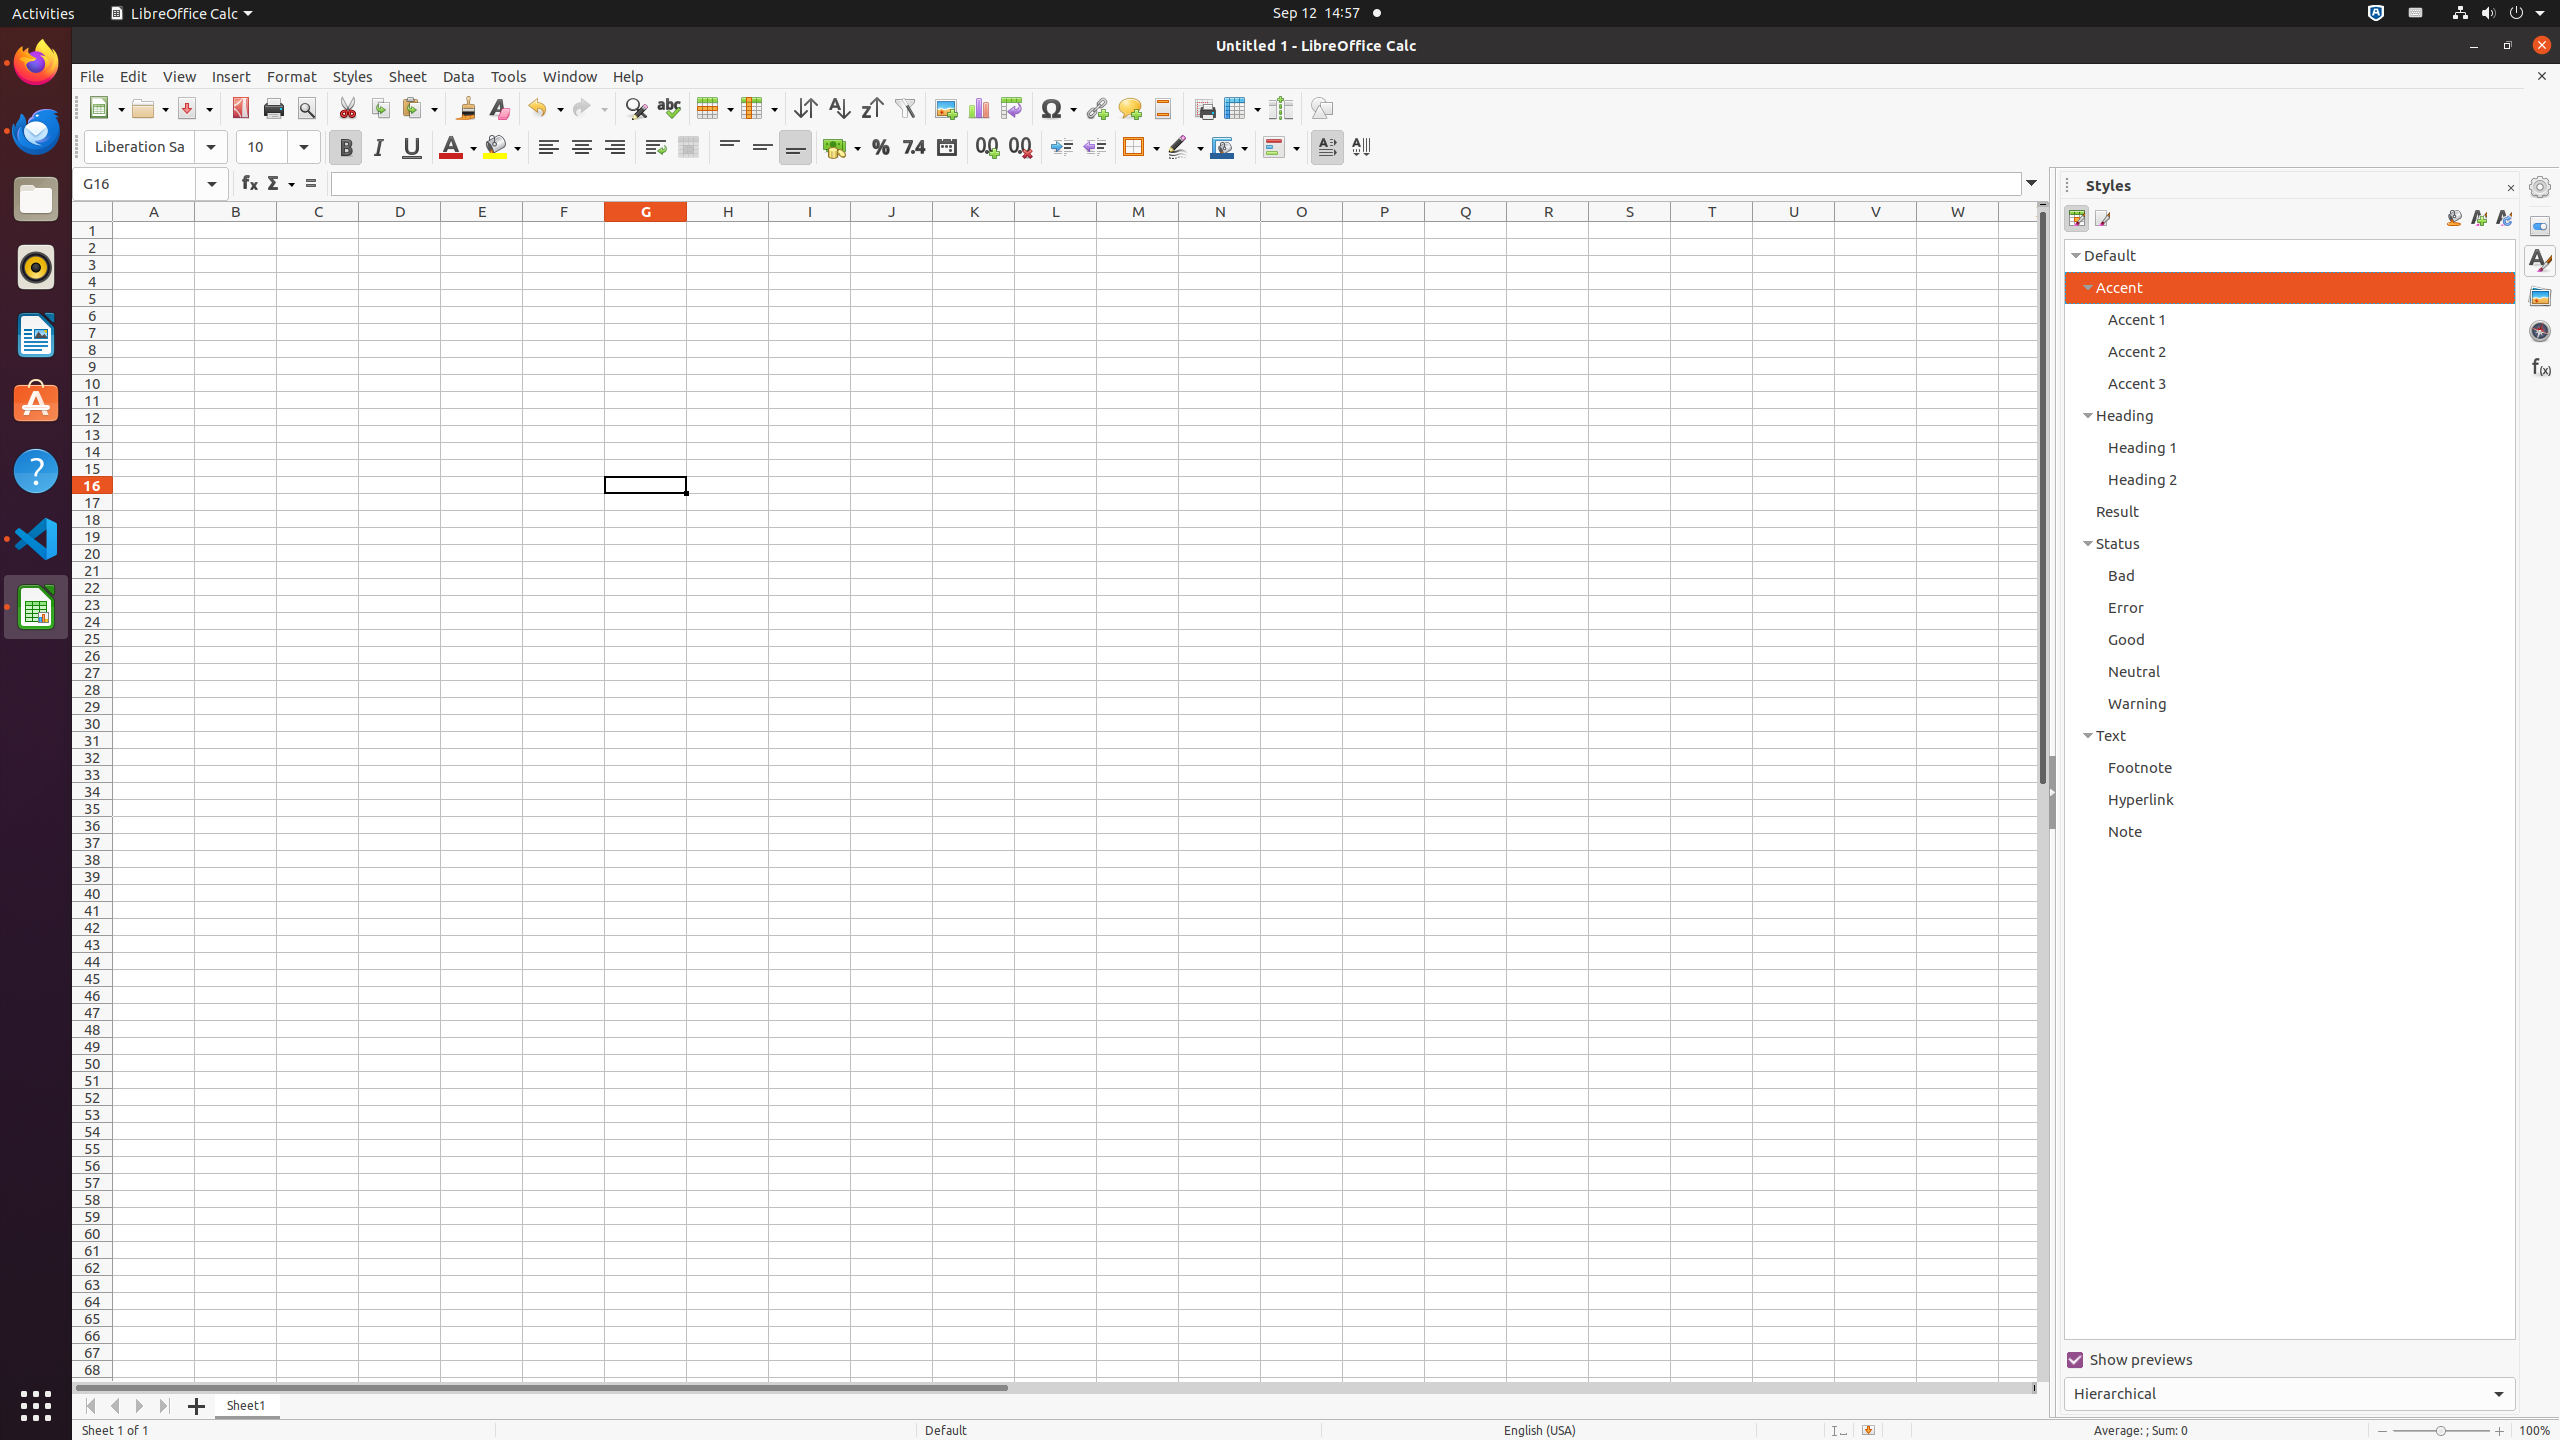  What do you see at coordinates (2498, 14) in the screenshot?
I see `System` at bounding box center [2498, 14].